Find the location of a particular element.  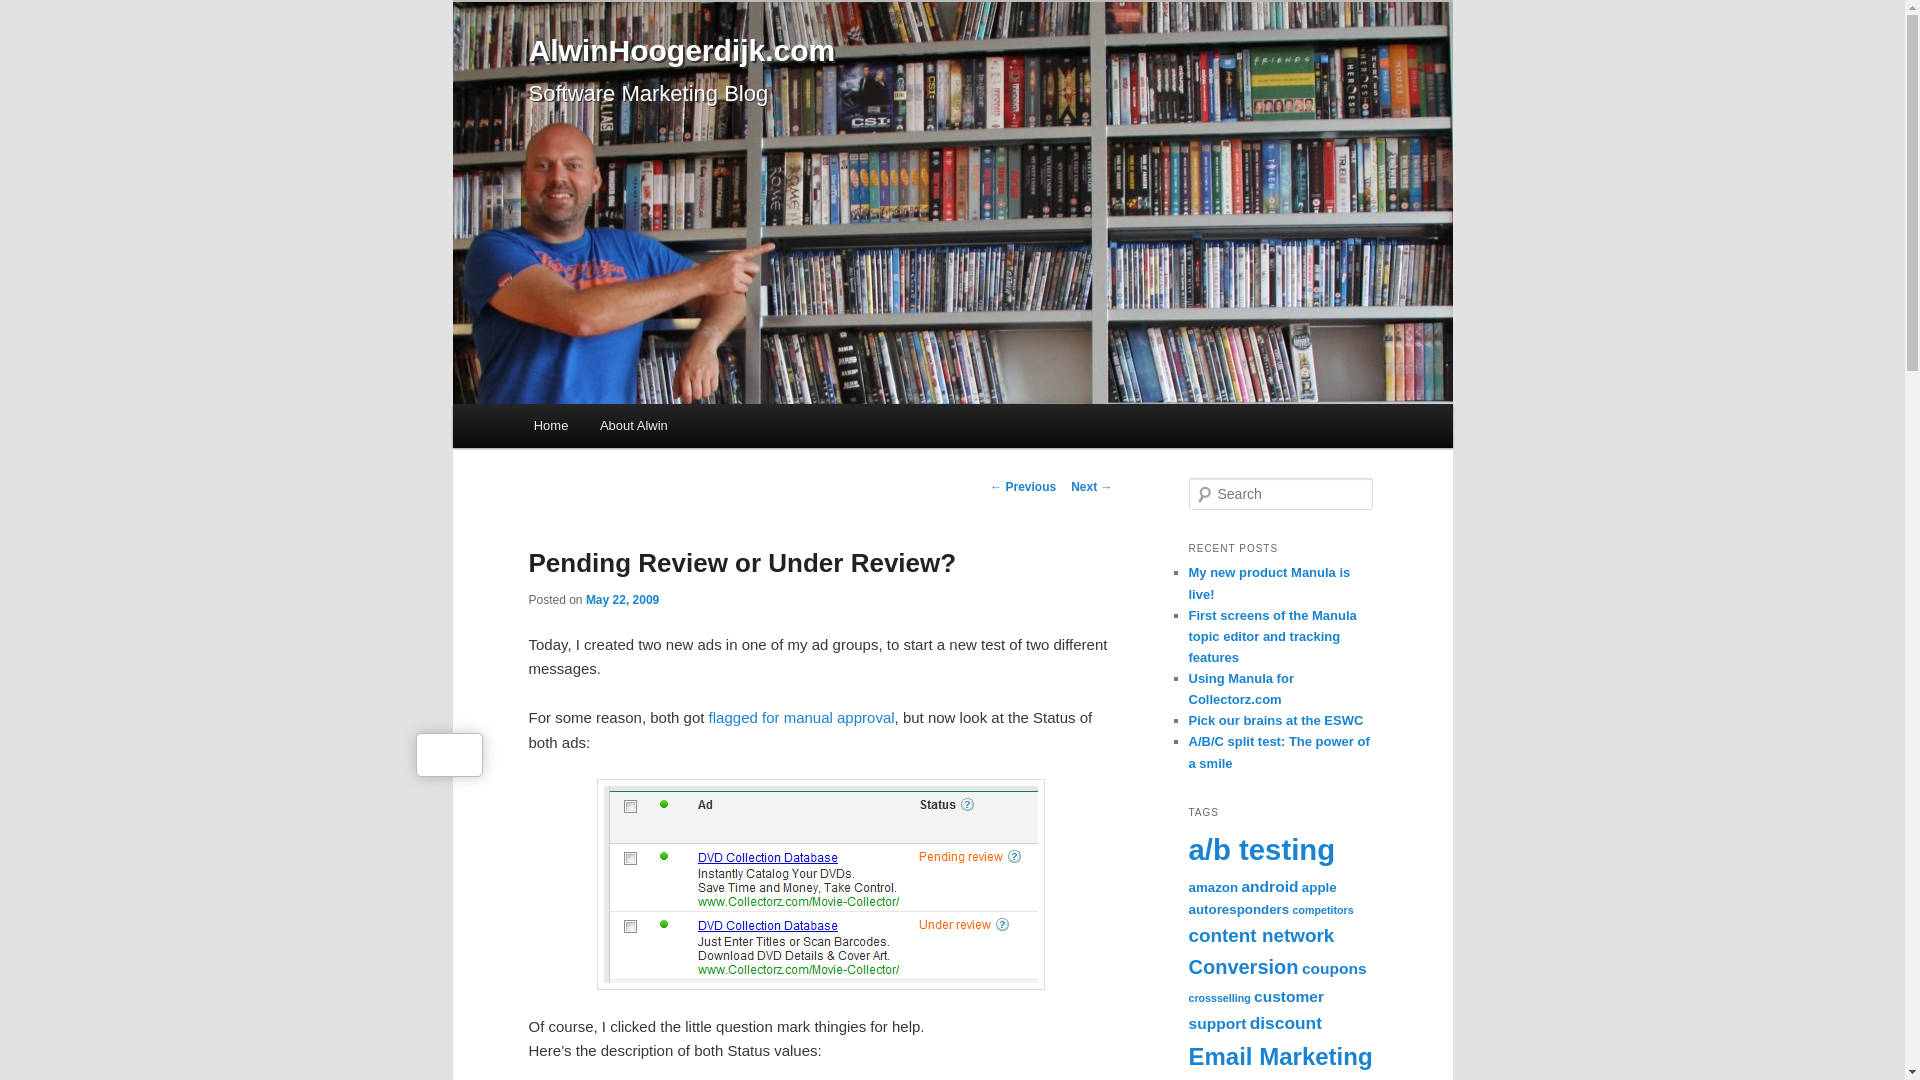

apple is located at coordinates (1318, 888).